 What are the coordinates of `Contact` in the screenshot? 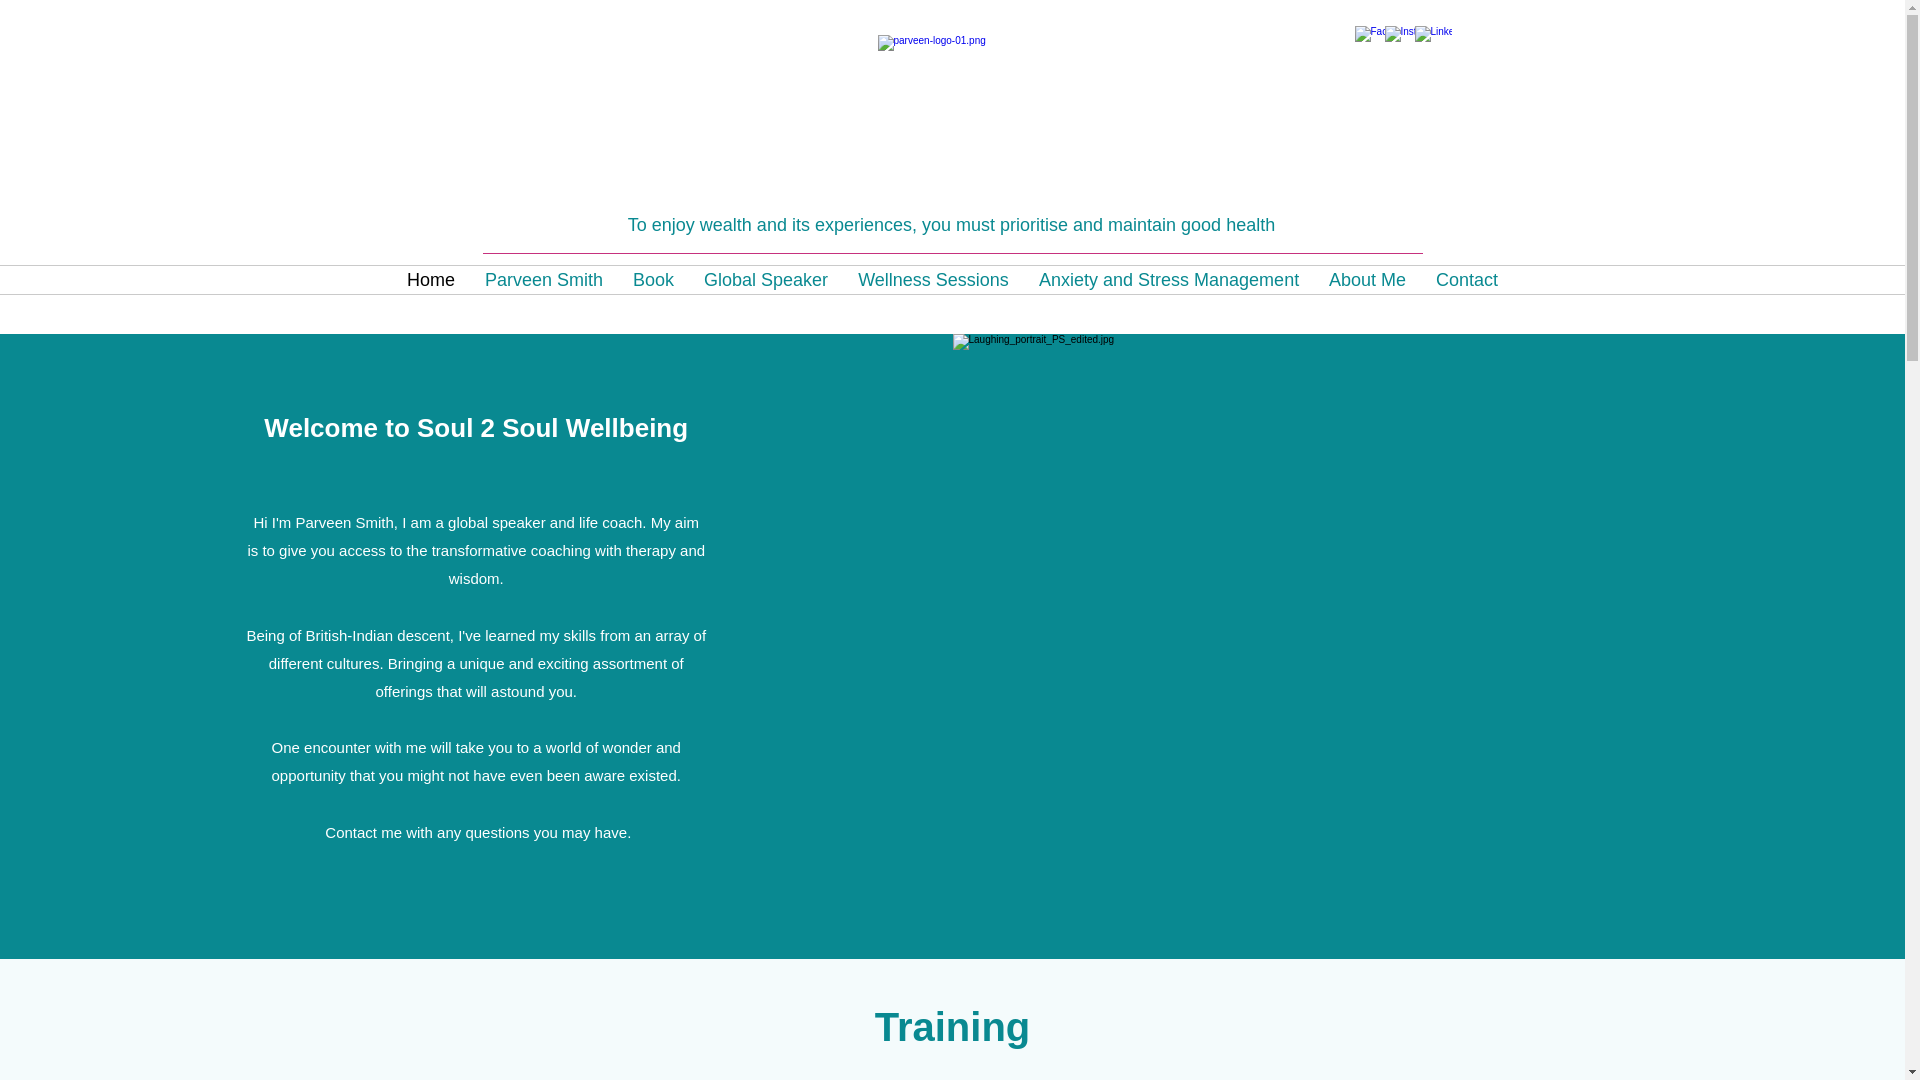 It's located at (1466, 279).